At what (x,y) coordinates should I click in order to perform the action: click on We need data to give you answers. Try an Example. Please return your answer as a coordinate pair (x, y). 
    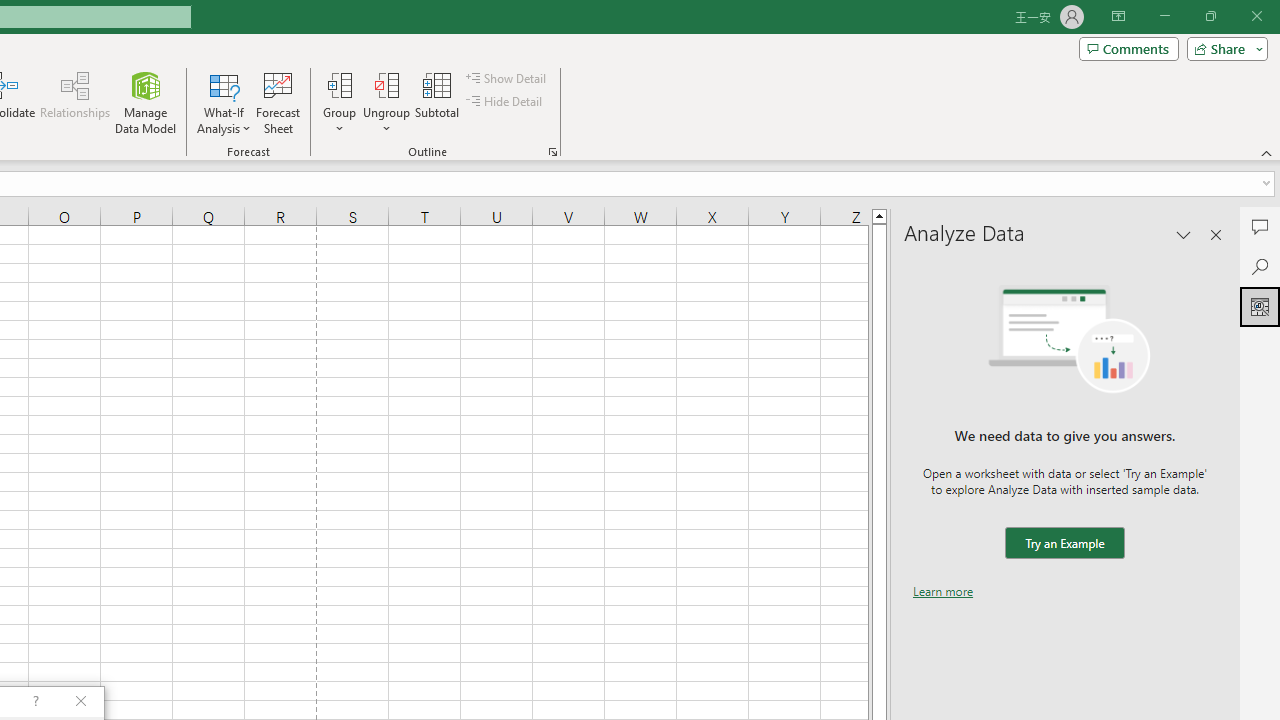
    Looking at the image, I should click on (1064, 544).